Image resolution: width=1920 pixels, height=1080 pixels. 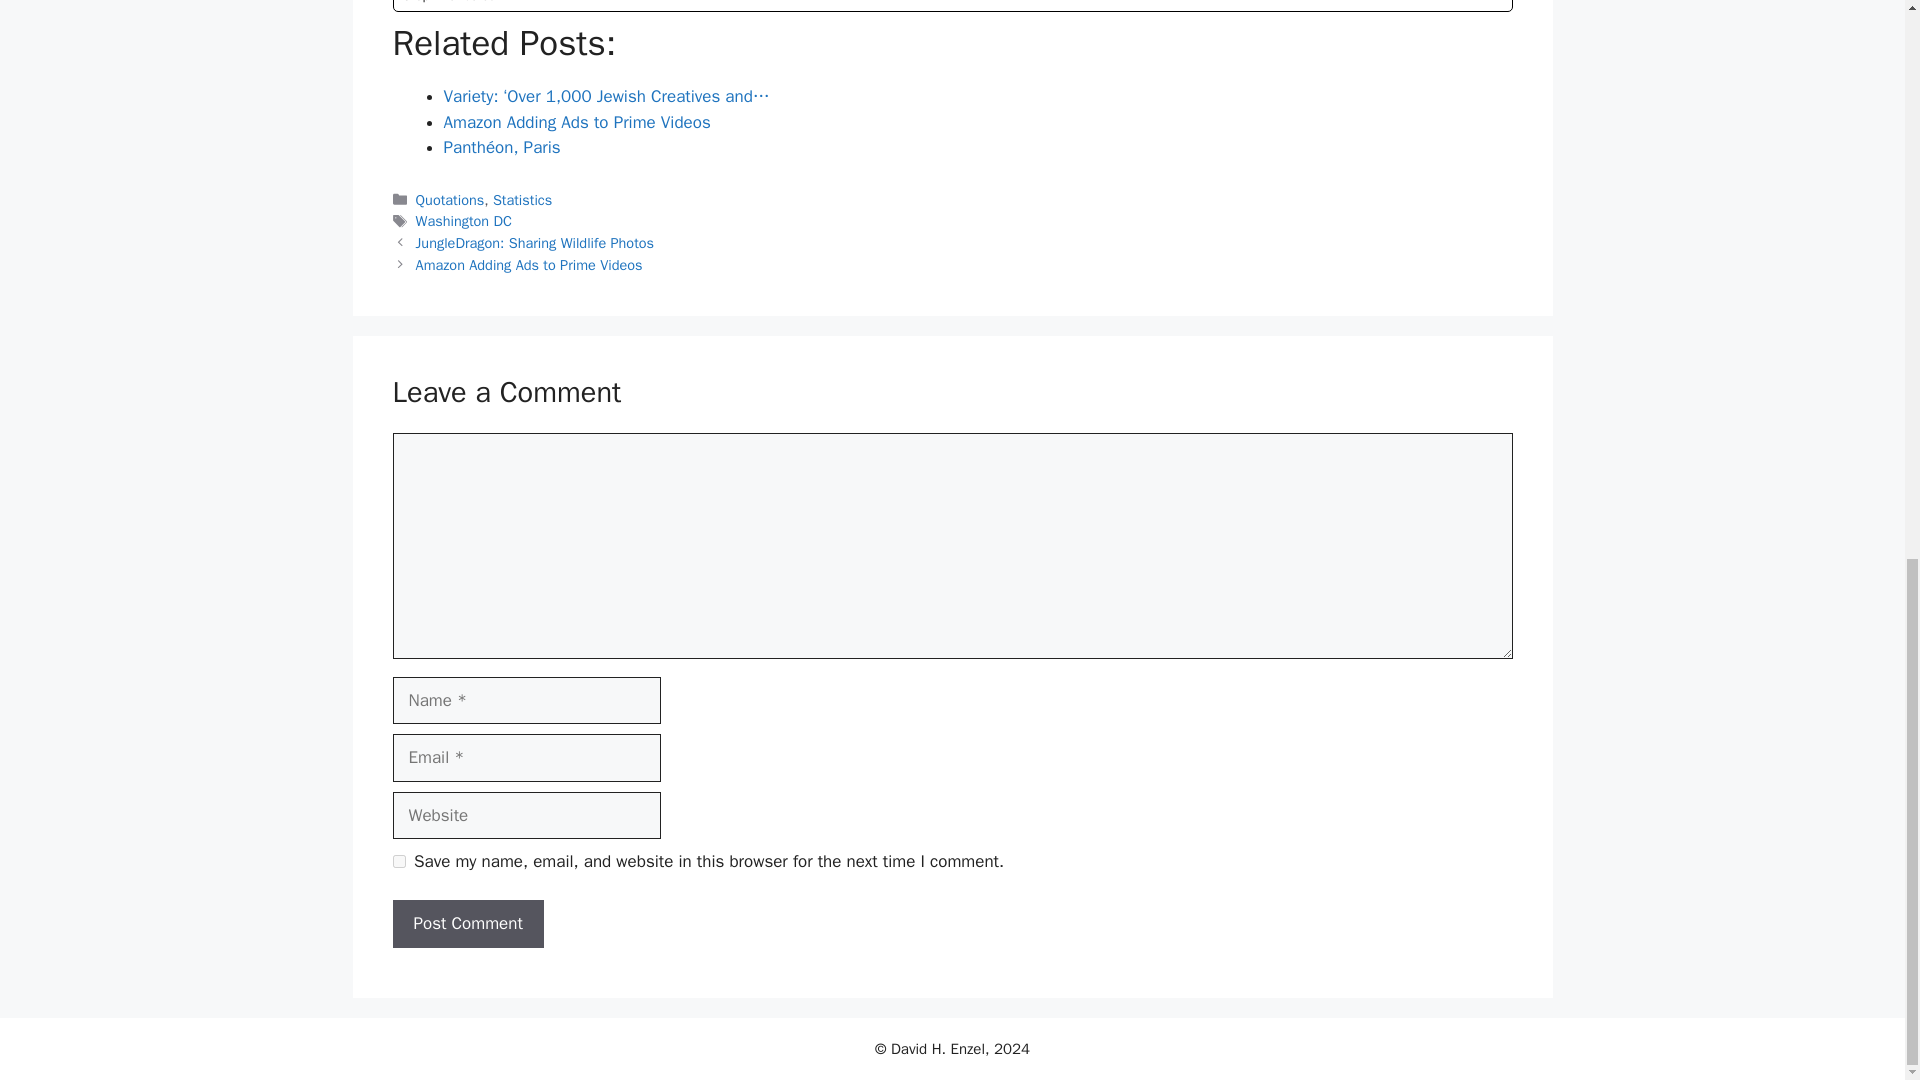 I want to click on Quotations, so click(x=450, y=200).